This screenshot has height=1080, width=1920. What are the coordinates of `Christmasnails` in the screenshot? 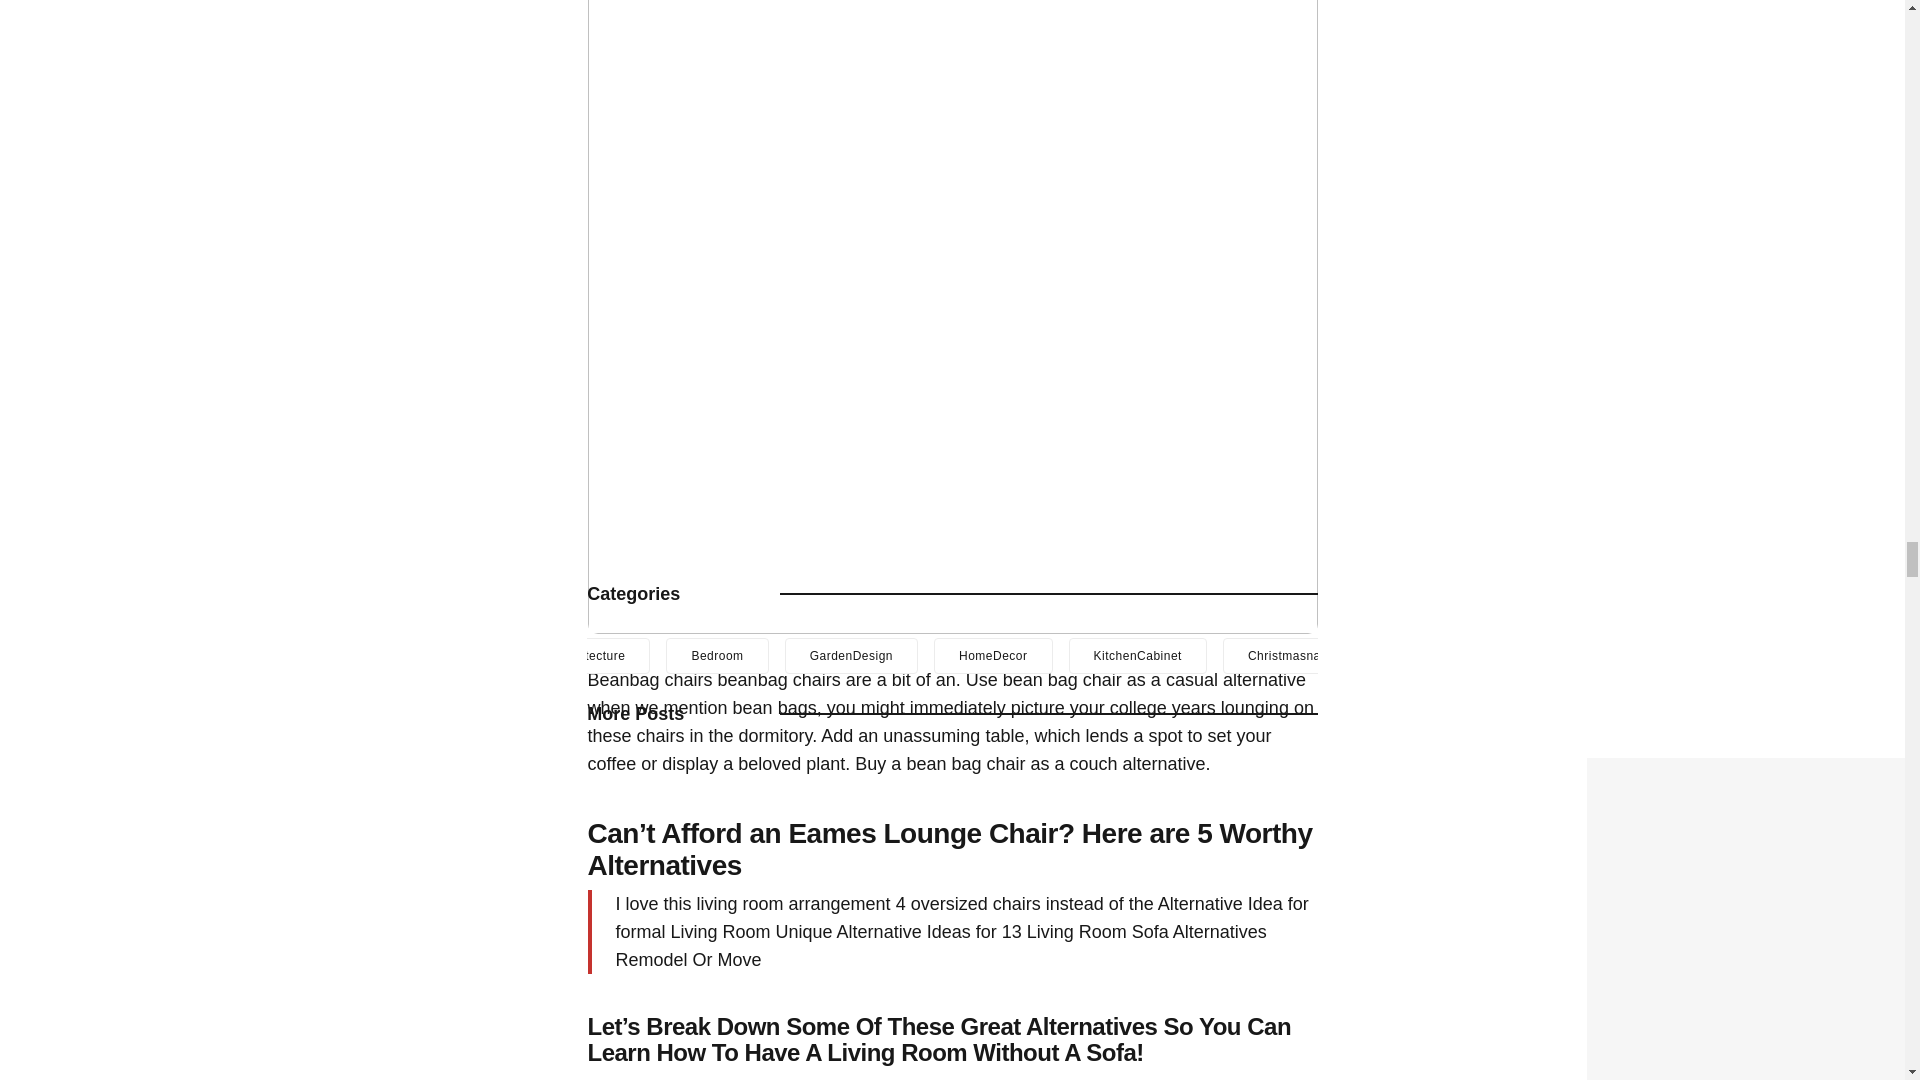 It's located at (1291, 656).